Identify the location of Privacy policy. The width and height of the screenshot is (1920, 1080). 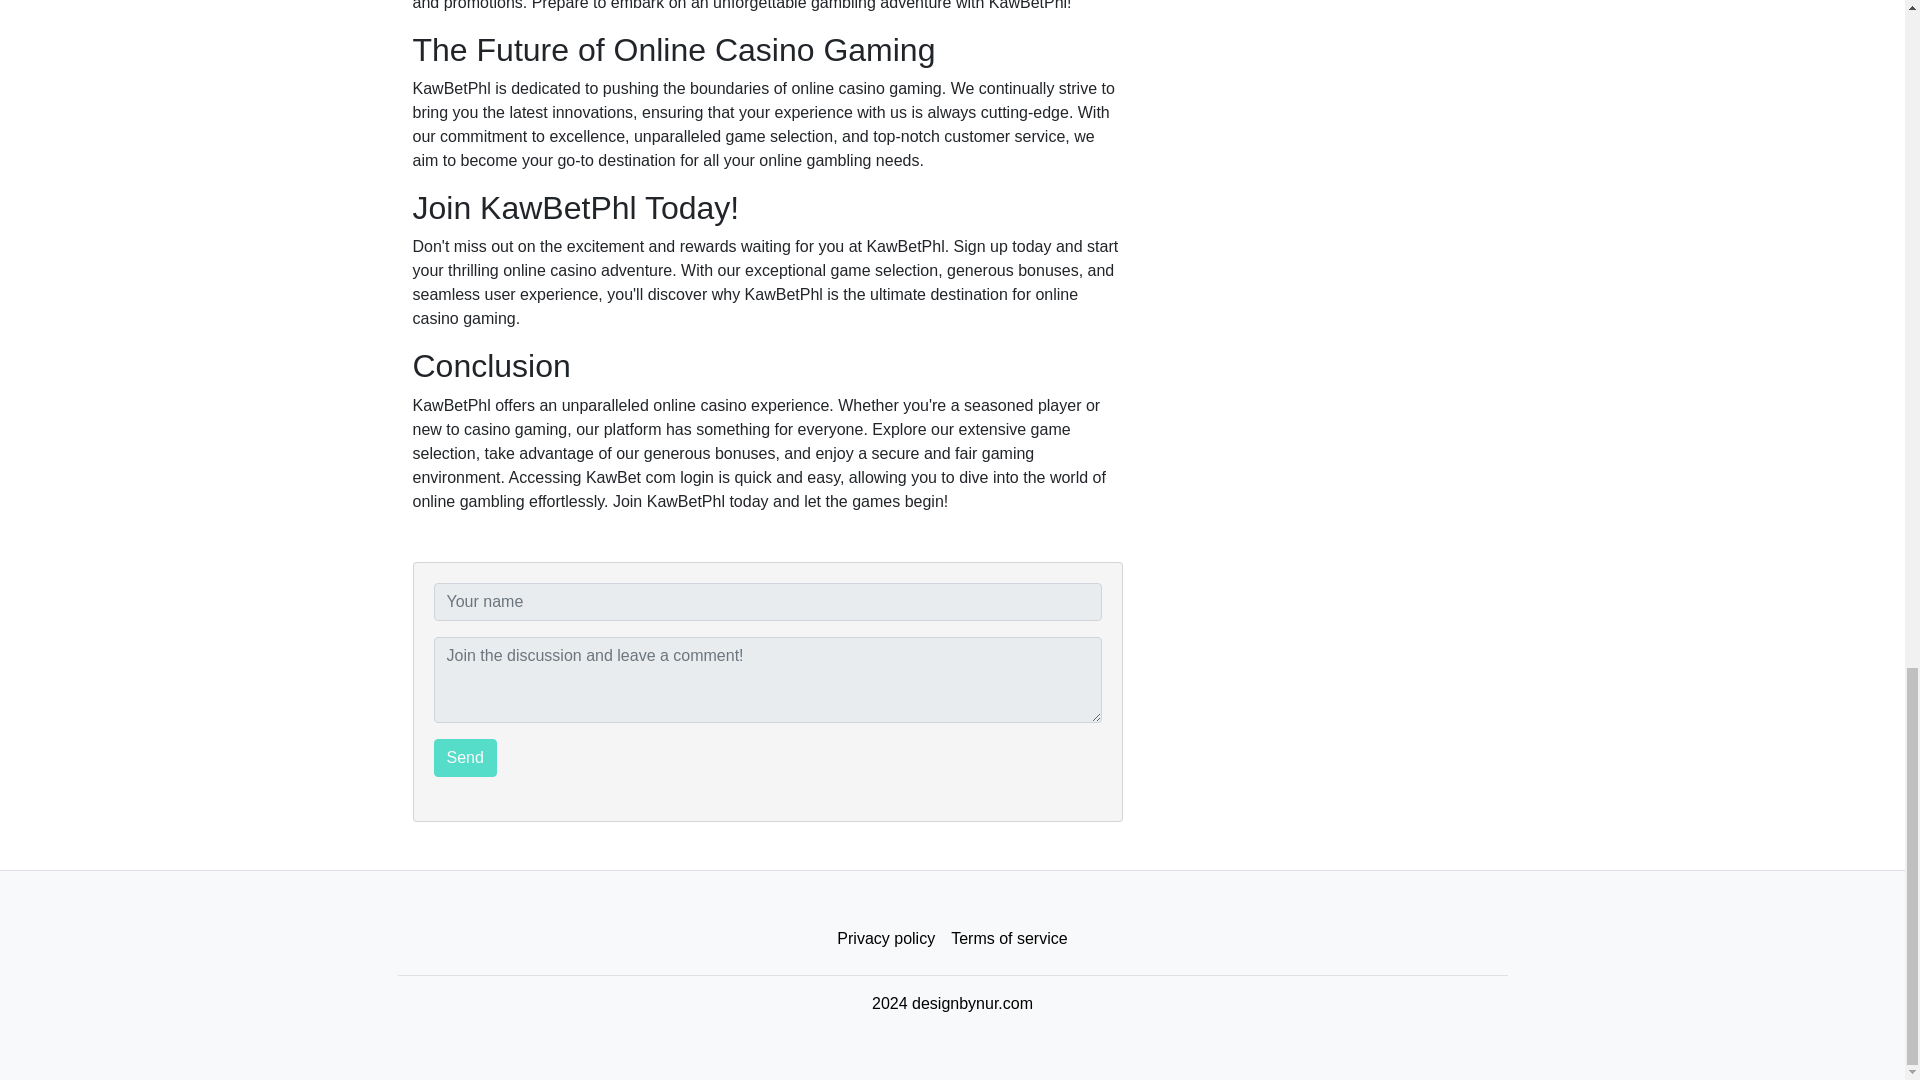
(886, 939).